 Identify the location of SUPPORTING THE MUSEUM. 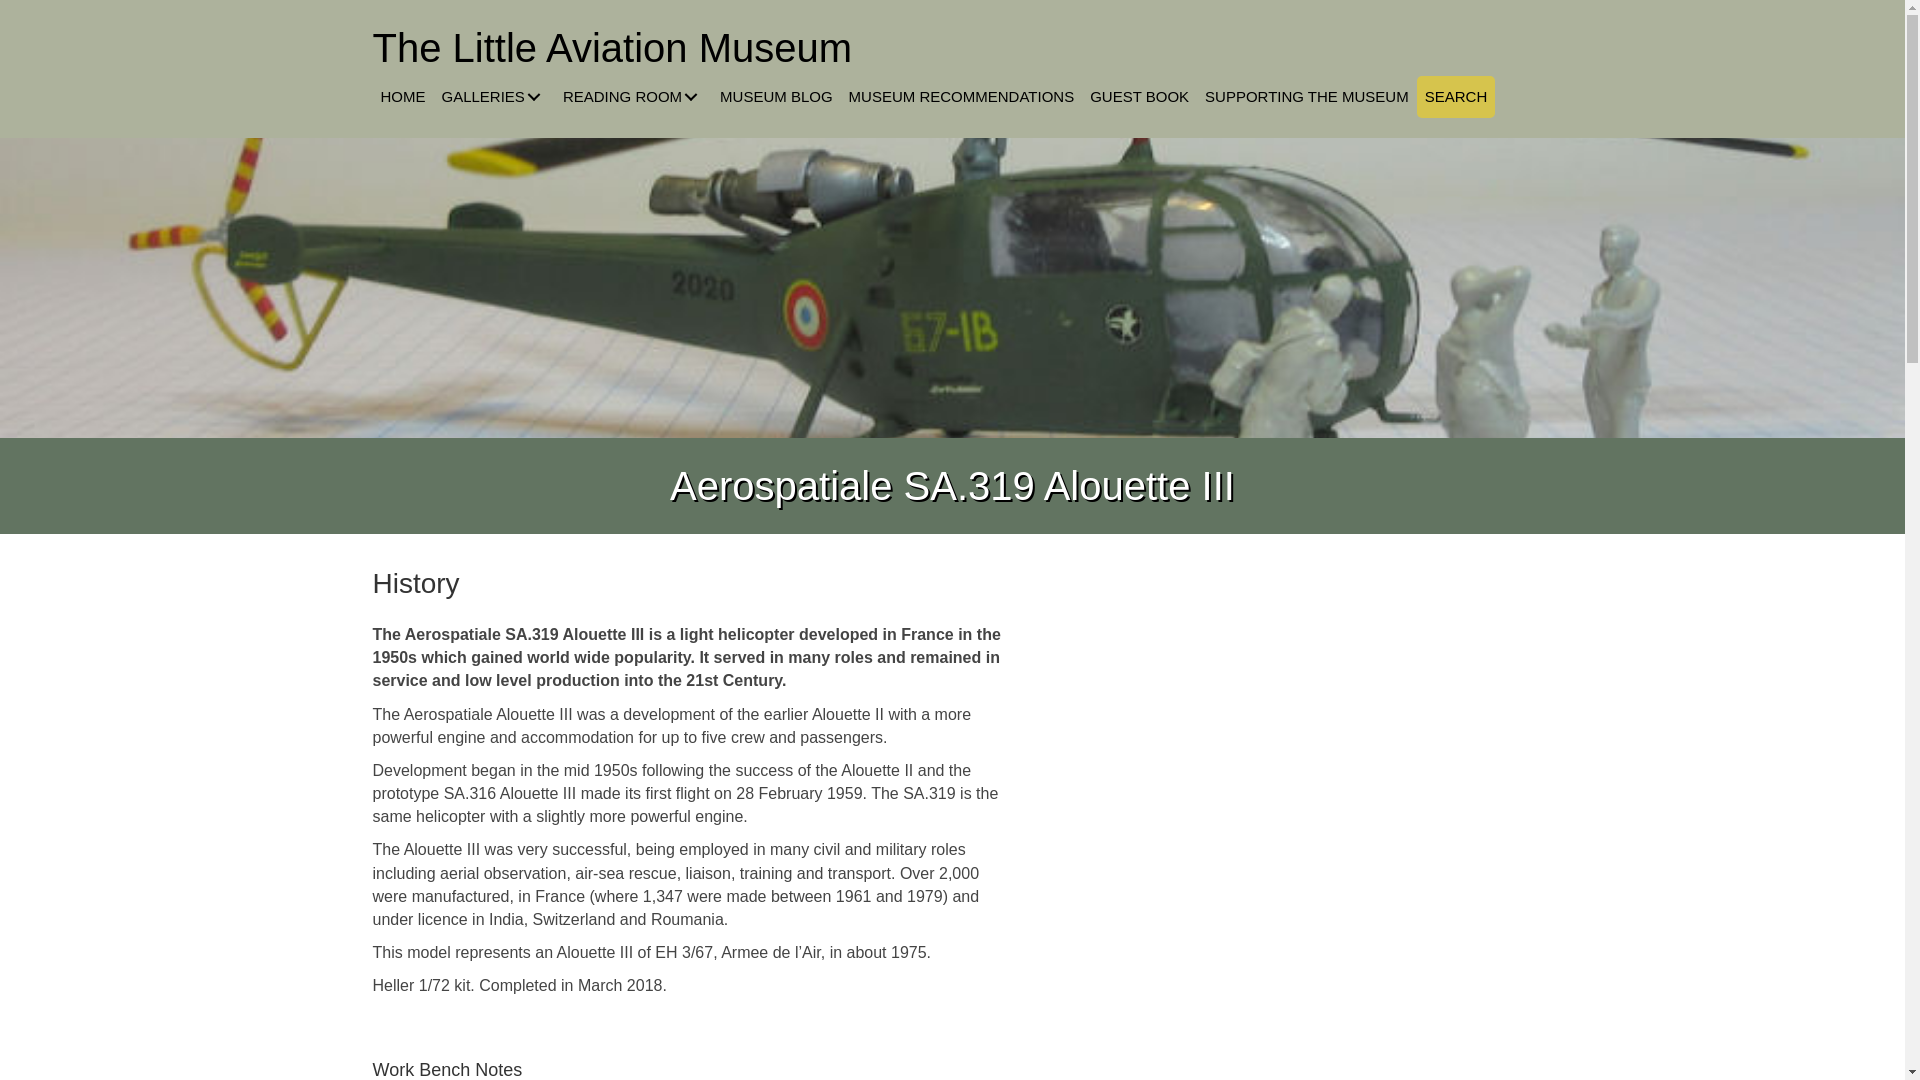
(1306, 96).